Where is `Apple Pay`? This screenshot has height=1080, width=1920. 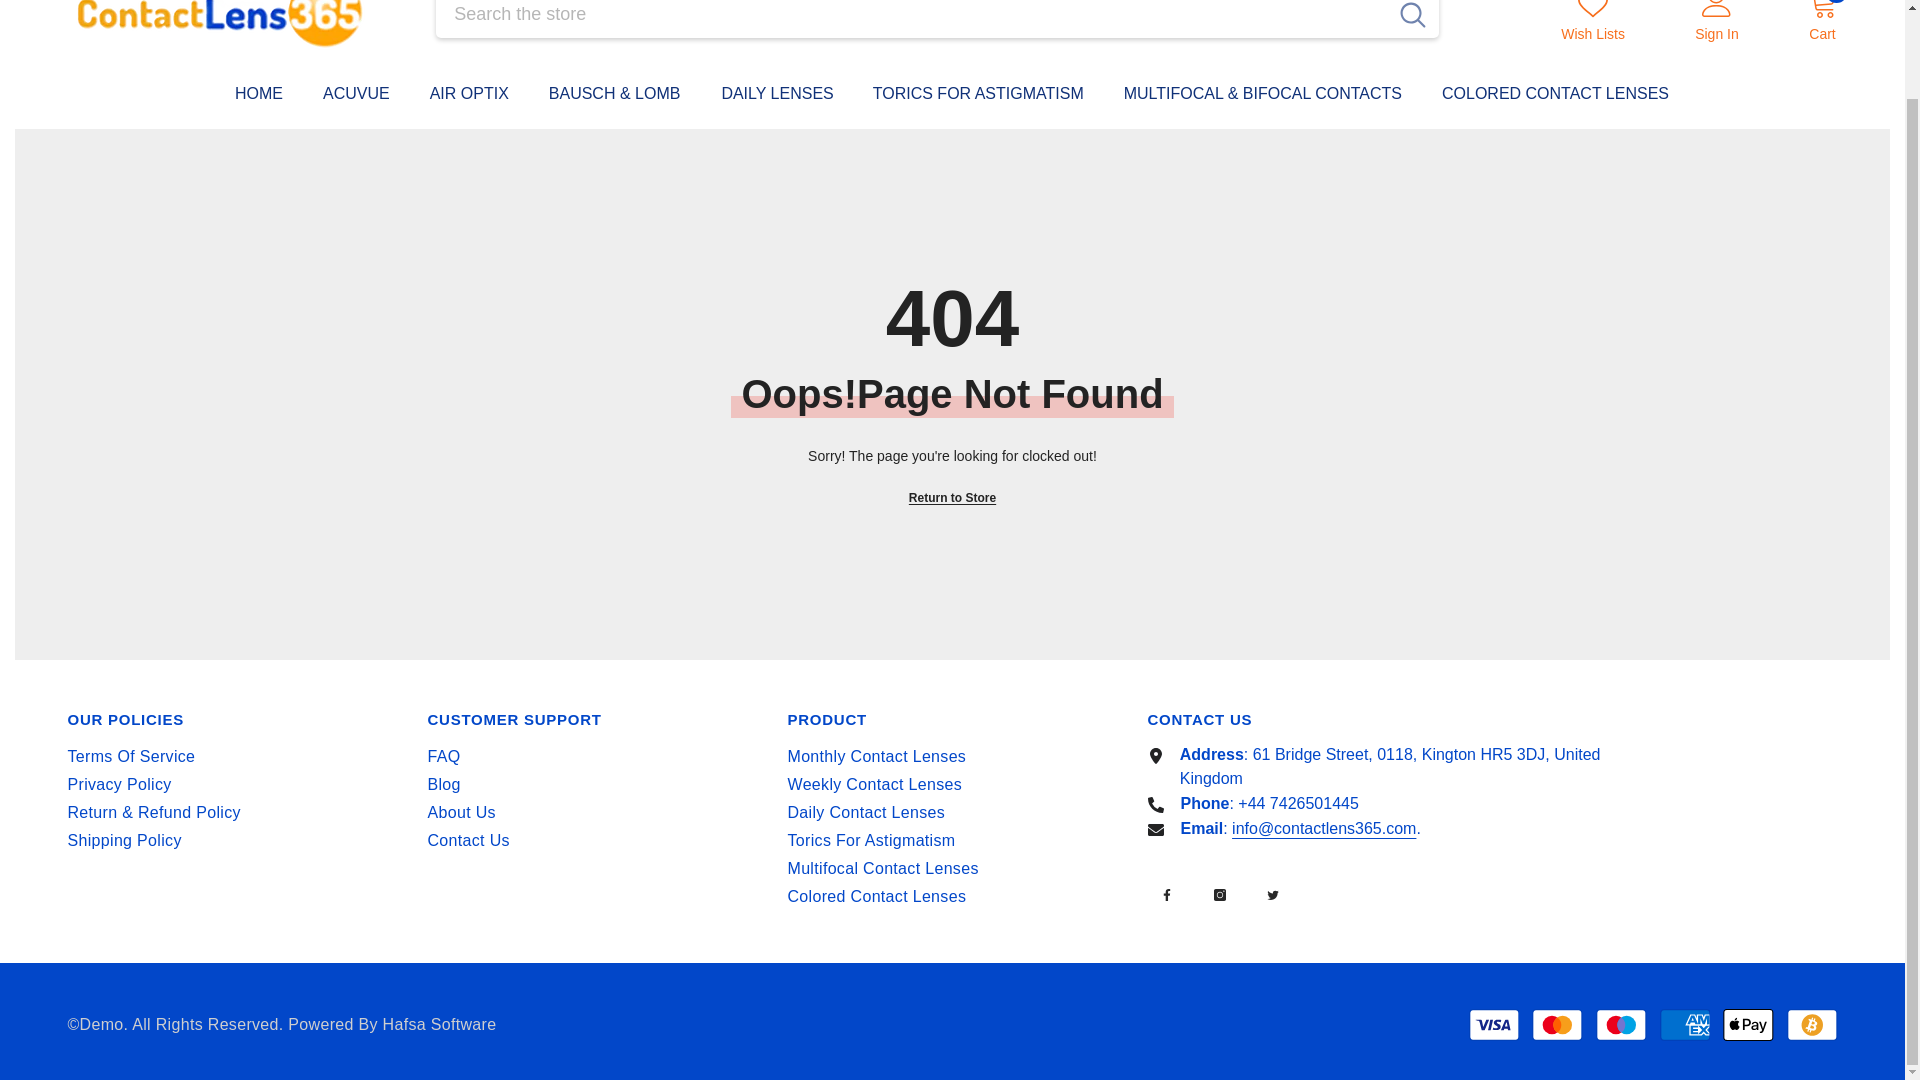 Apple Pay is located at coordinates (1748, 1024).